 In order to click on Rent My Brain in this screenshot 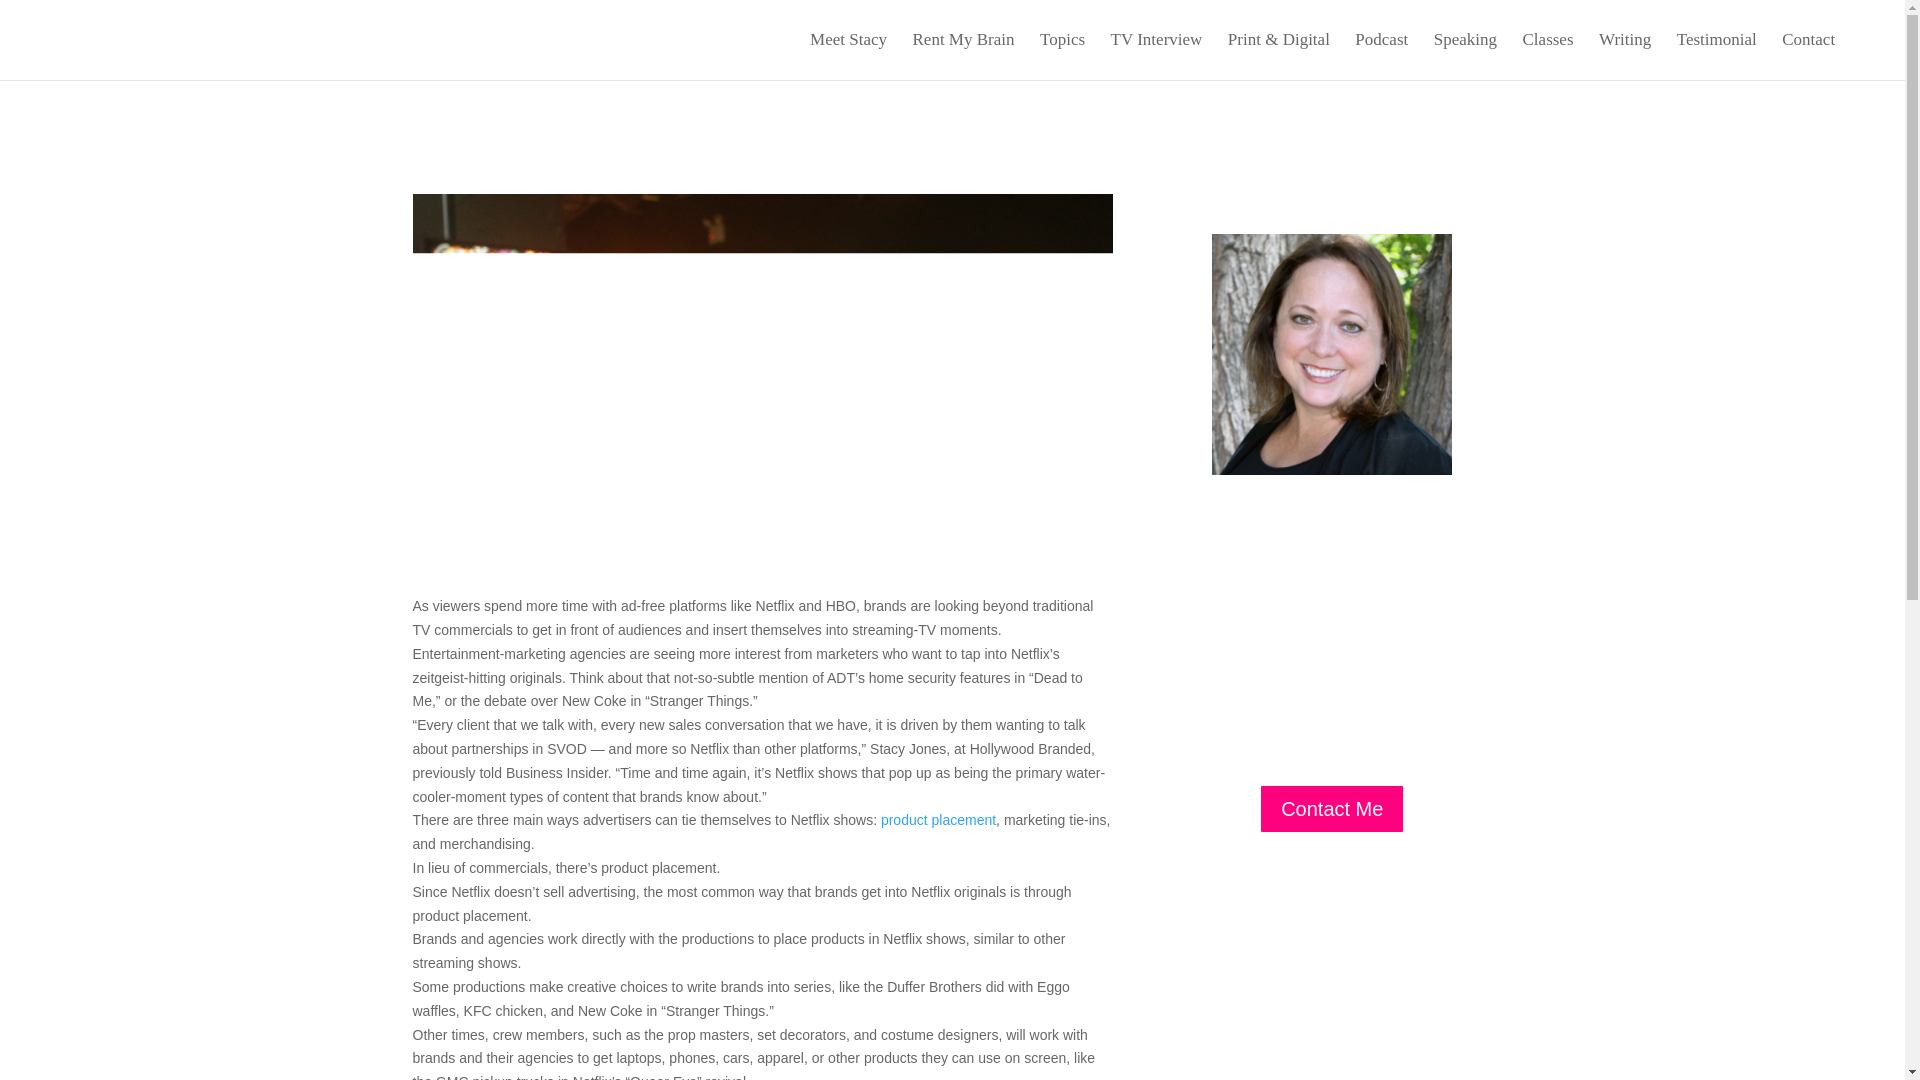, I will do `click(964, 56)`.